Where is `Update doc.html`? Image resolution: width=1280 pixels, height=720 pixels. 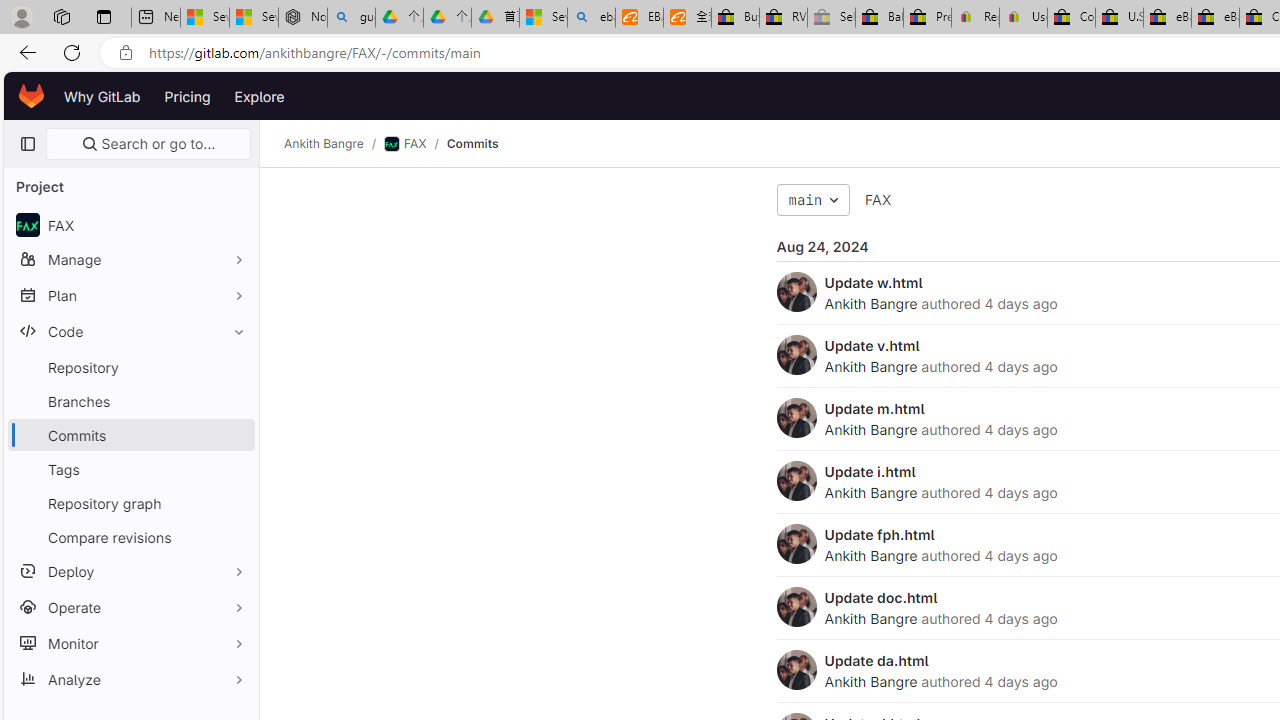 Update doc.html is located at coordinates (881, 597).